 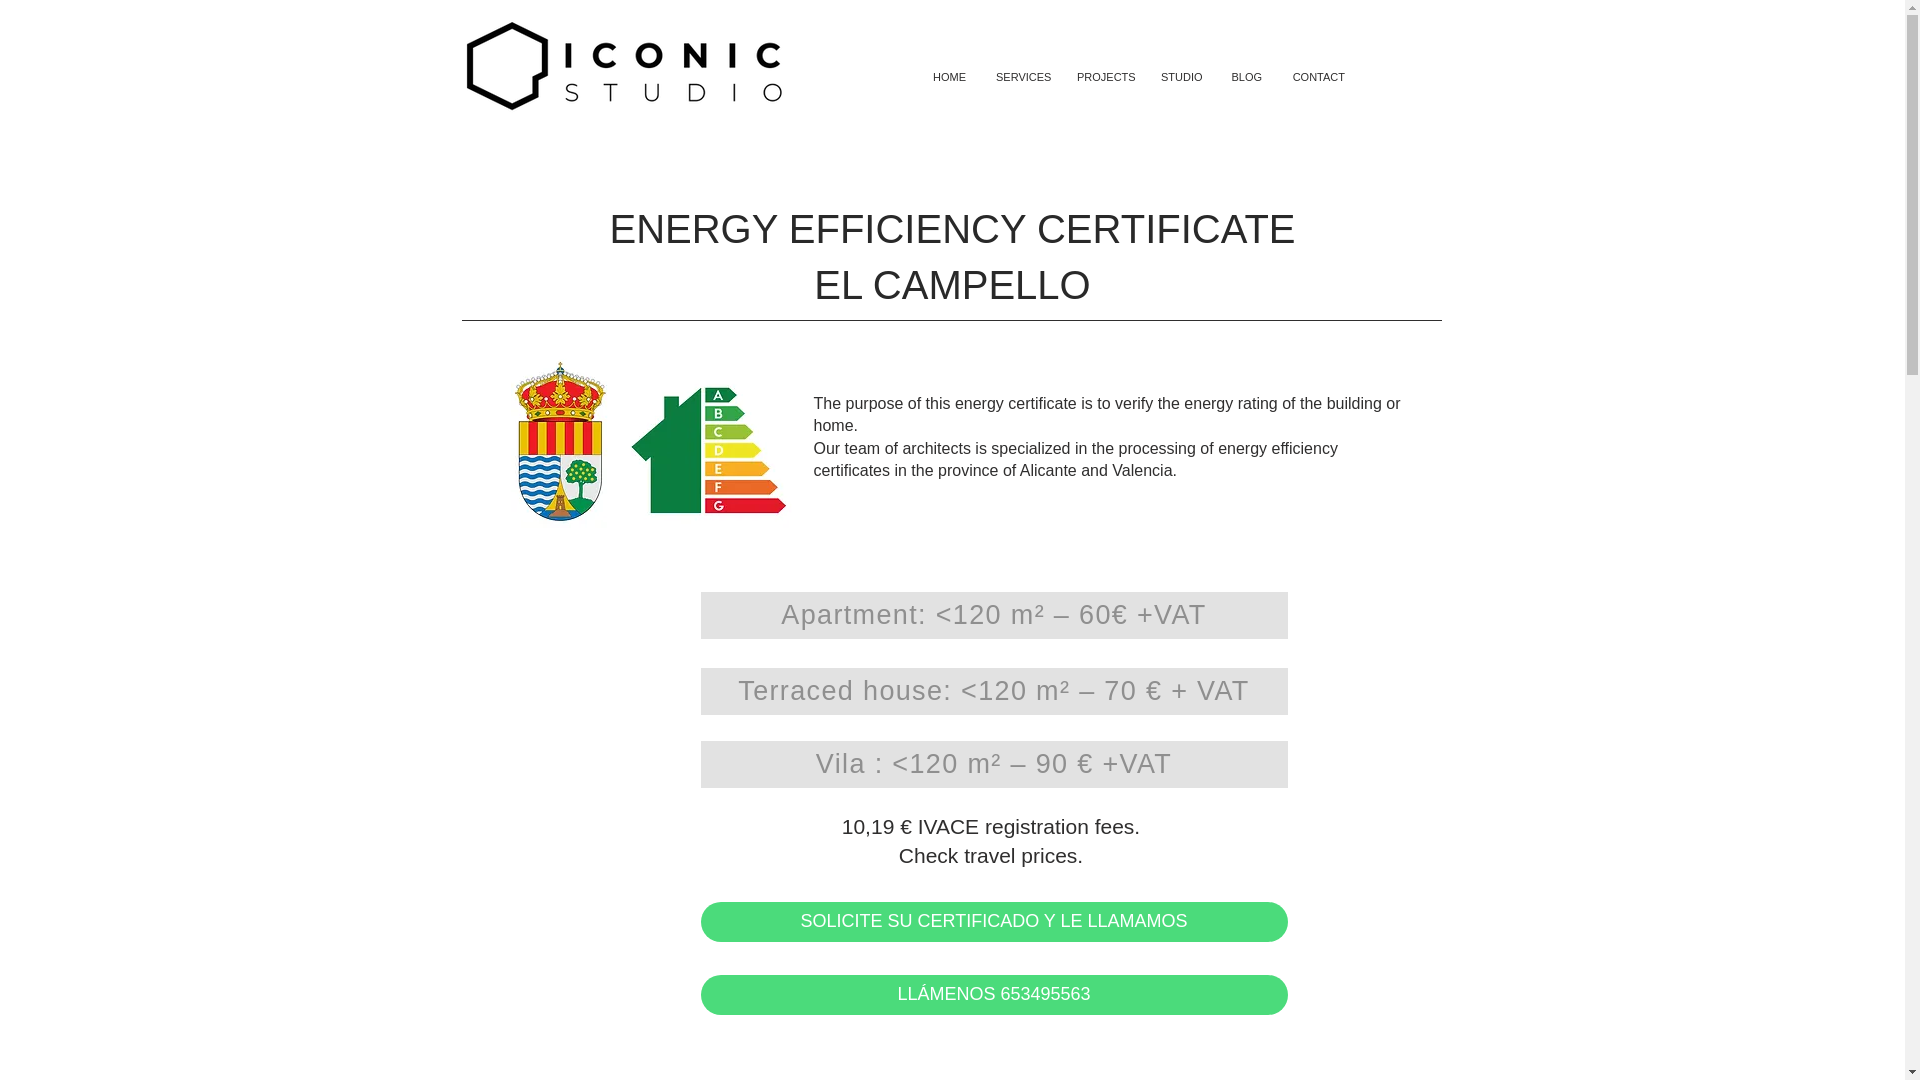 I want to click on BLOG, so click(x=1246, y=78).